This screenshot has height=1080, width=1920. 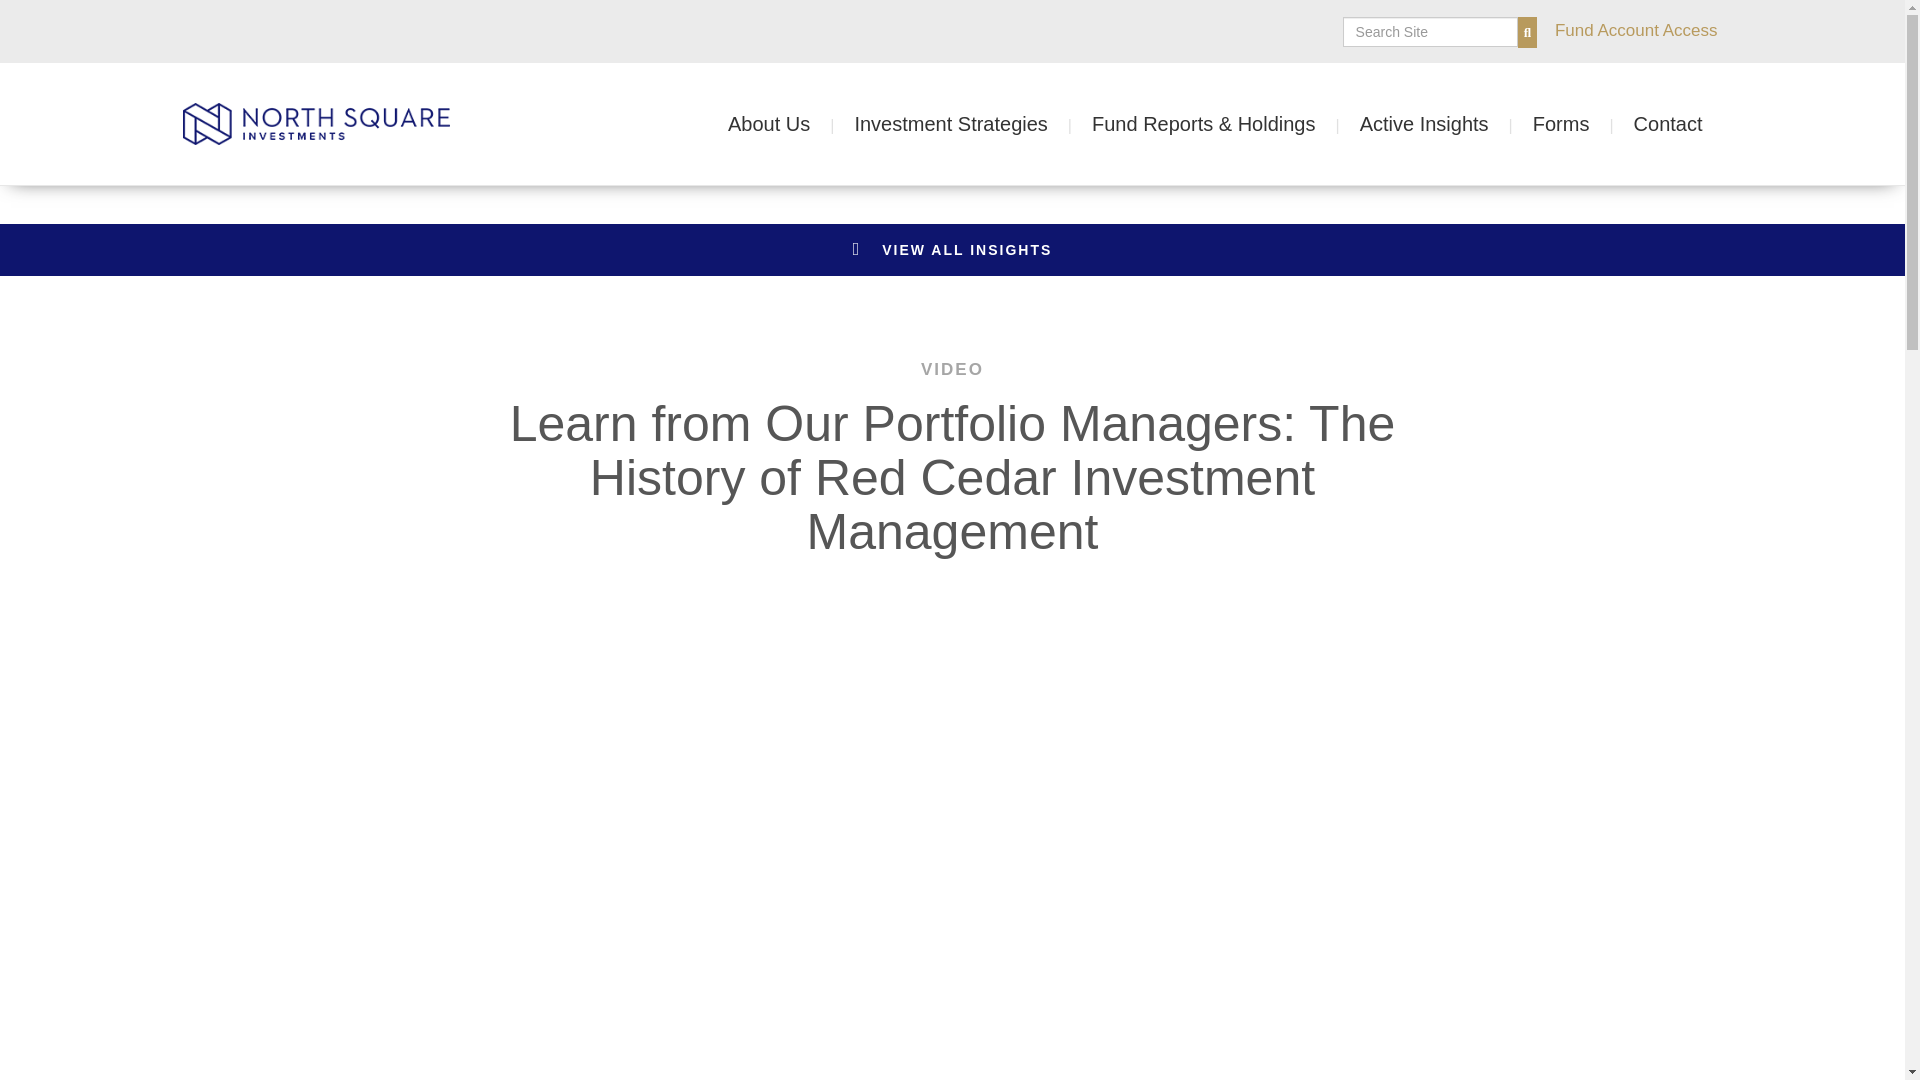 What do you see at coordinates (973, 124) in the screenshot?
I see `Investment Strategies` at bounding box center [973, 124].